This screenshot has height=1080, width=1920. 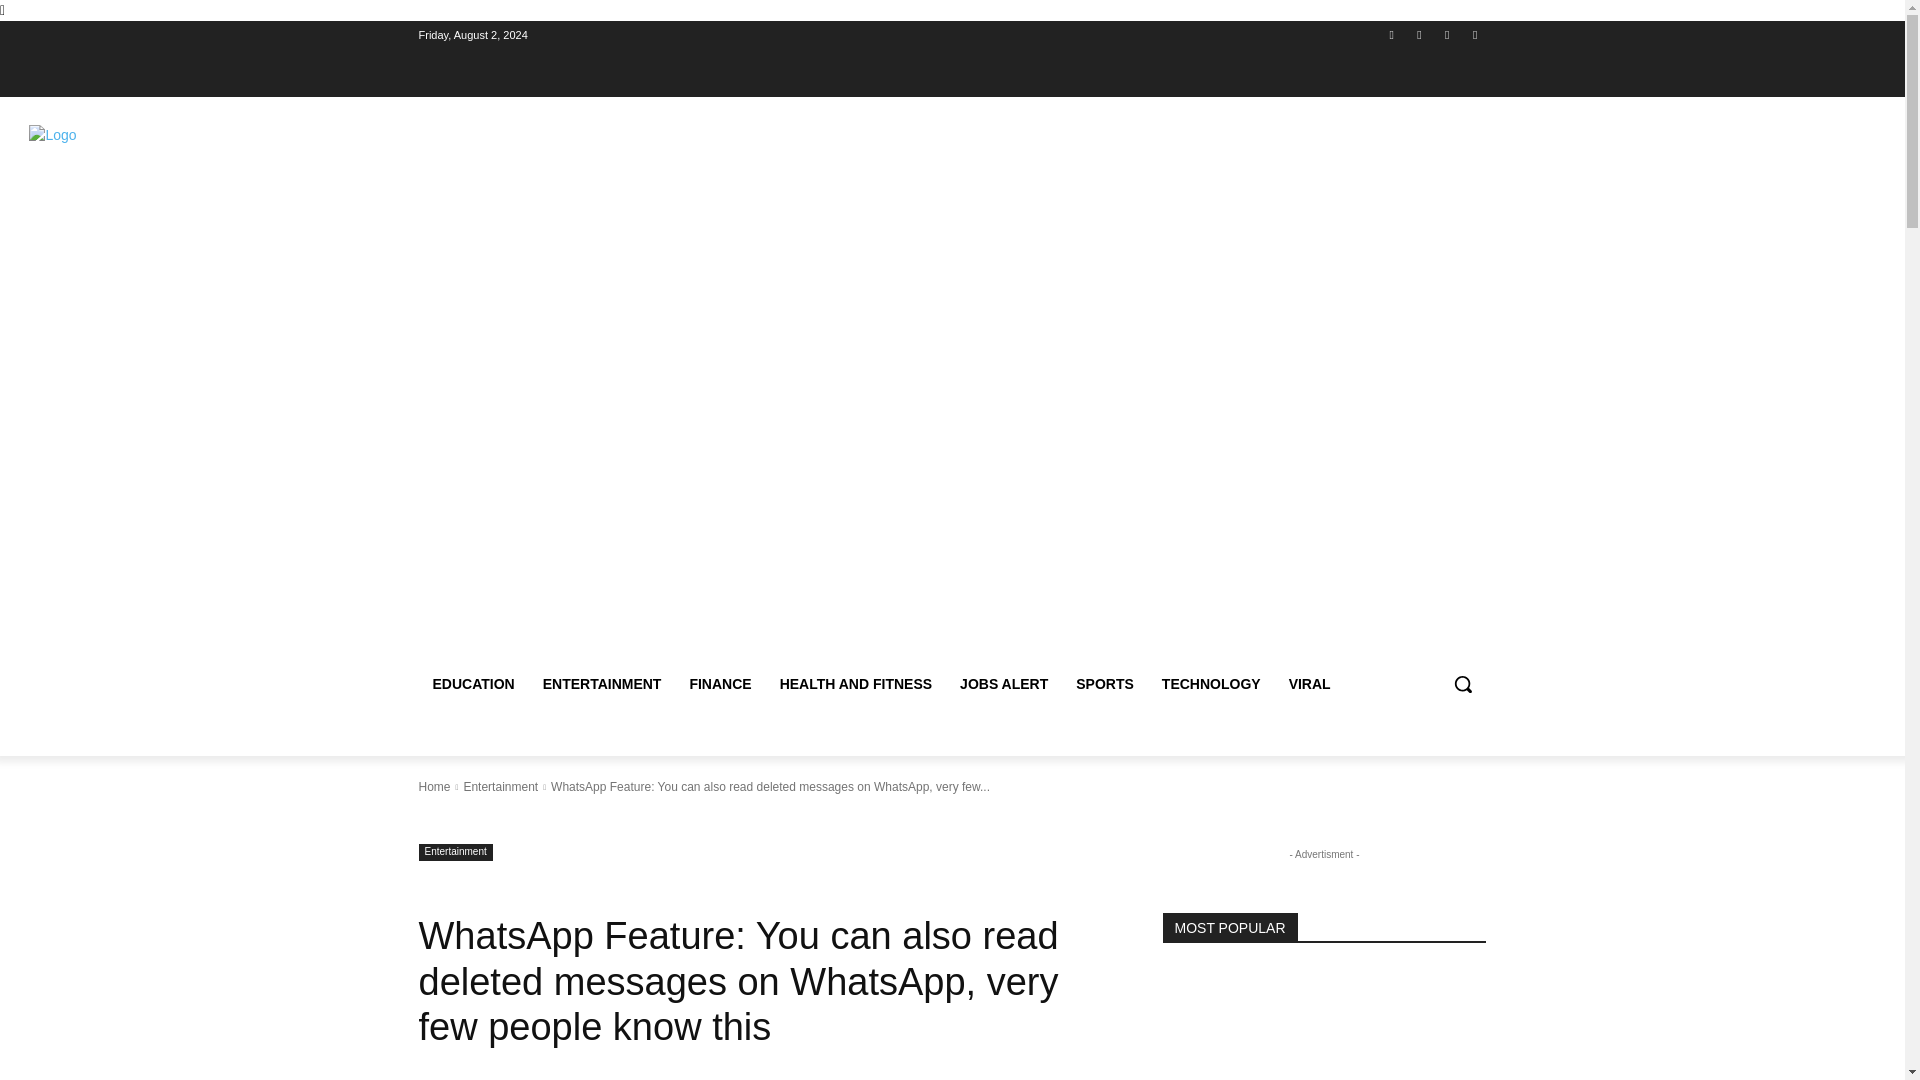 What do you see at coordinates (1448, 35) in the screenshot?
I see `Twitter` at bounding box center [1448, 35].